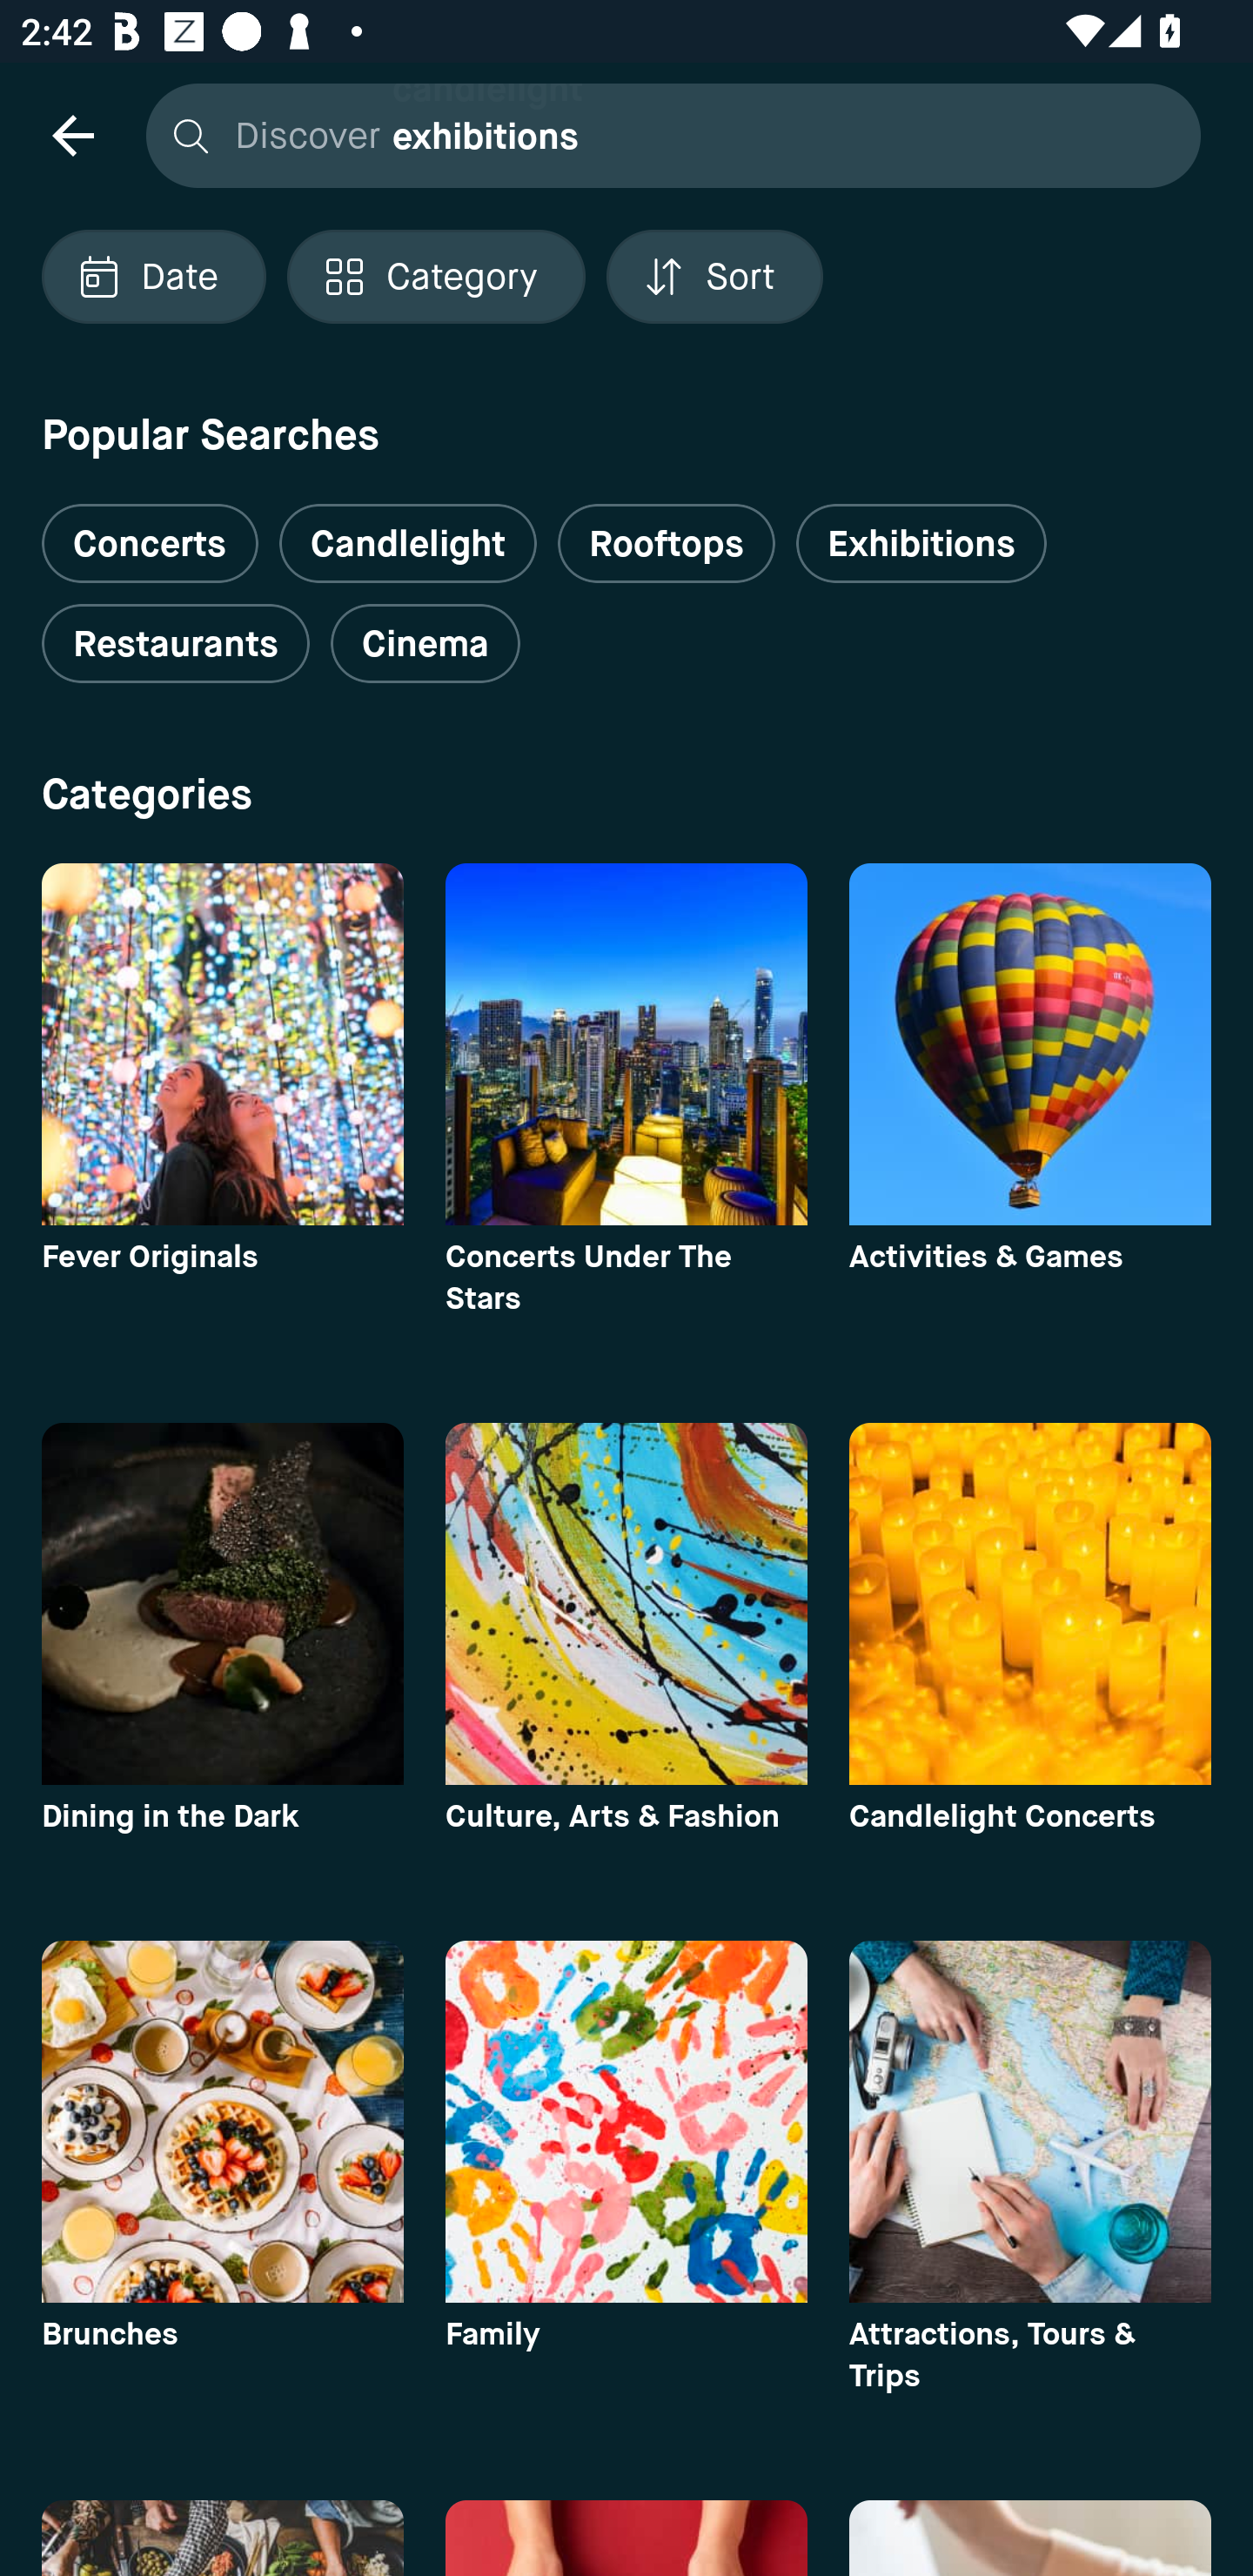  Describe the element at coordinates (435, 277) in the screenshot. I see `Localized description Category` at that location.